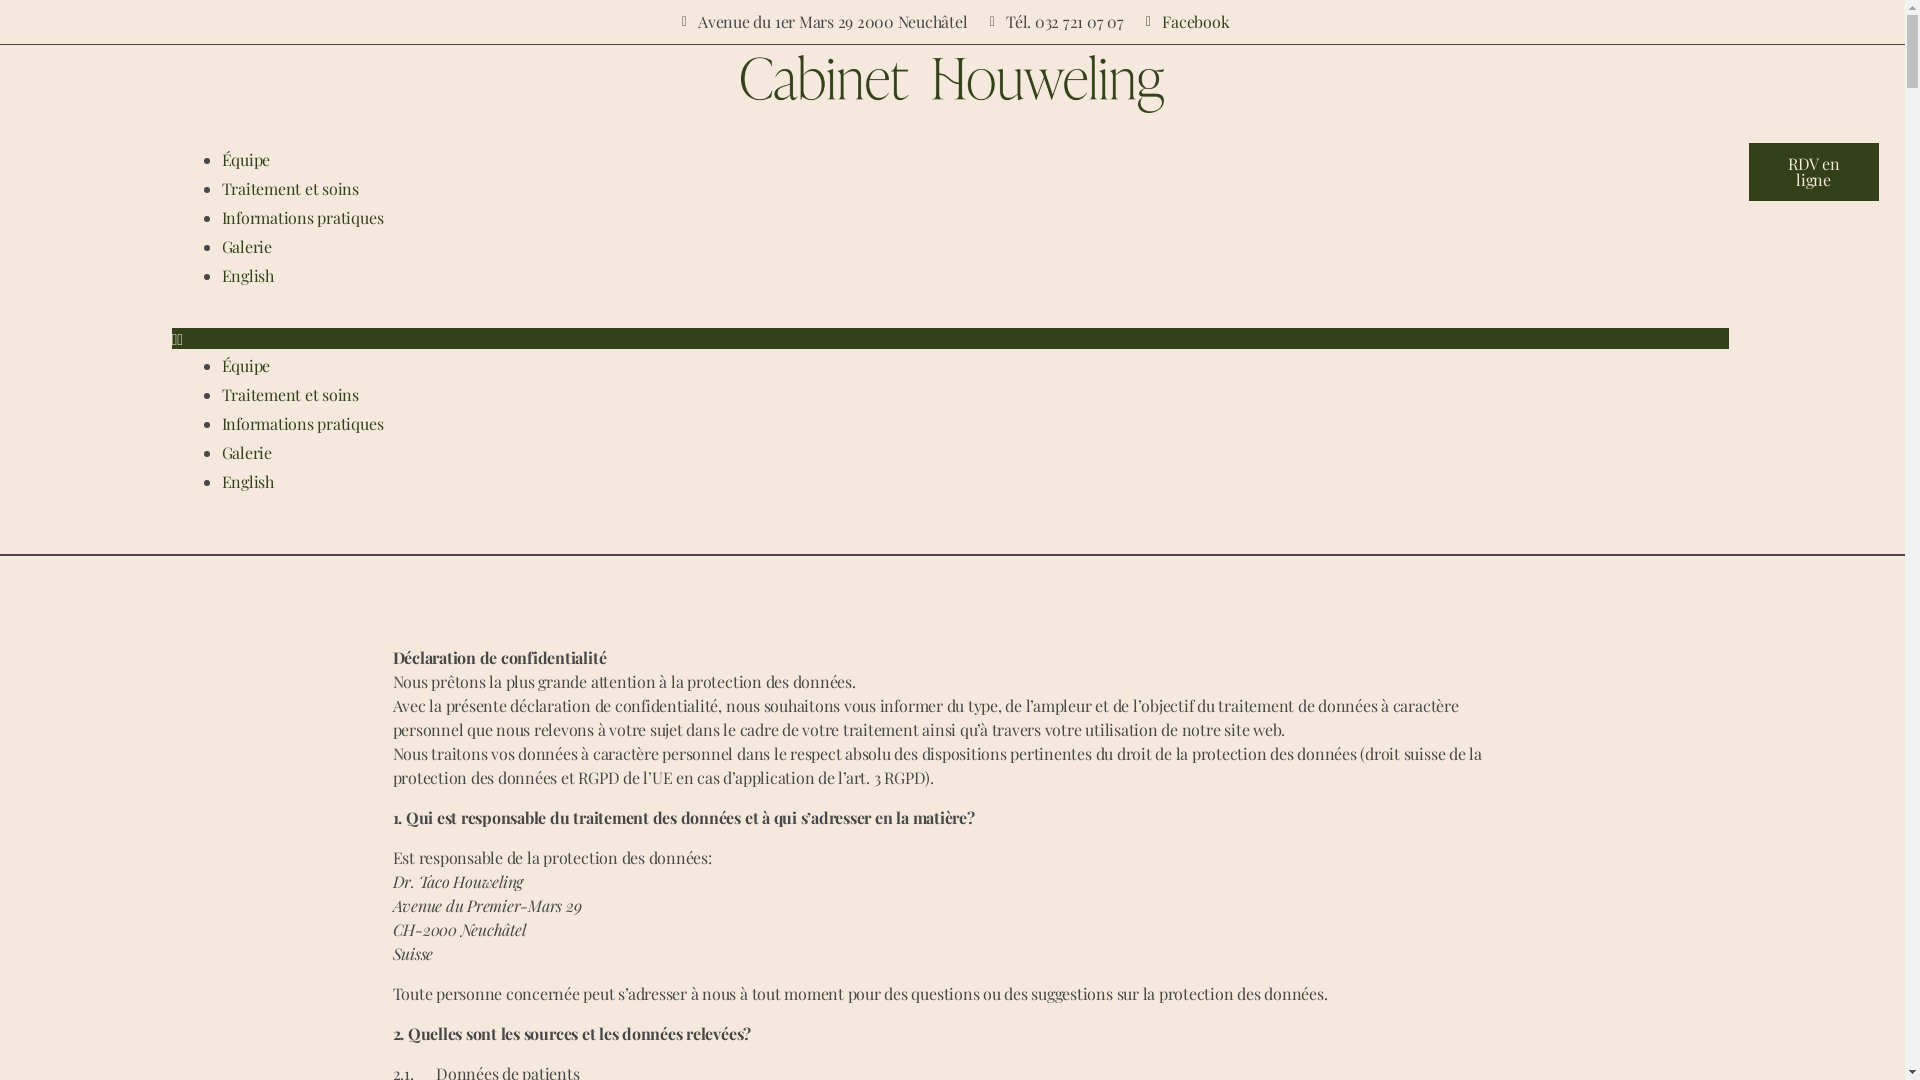  I want to click on English, so click(248, 482).